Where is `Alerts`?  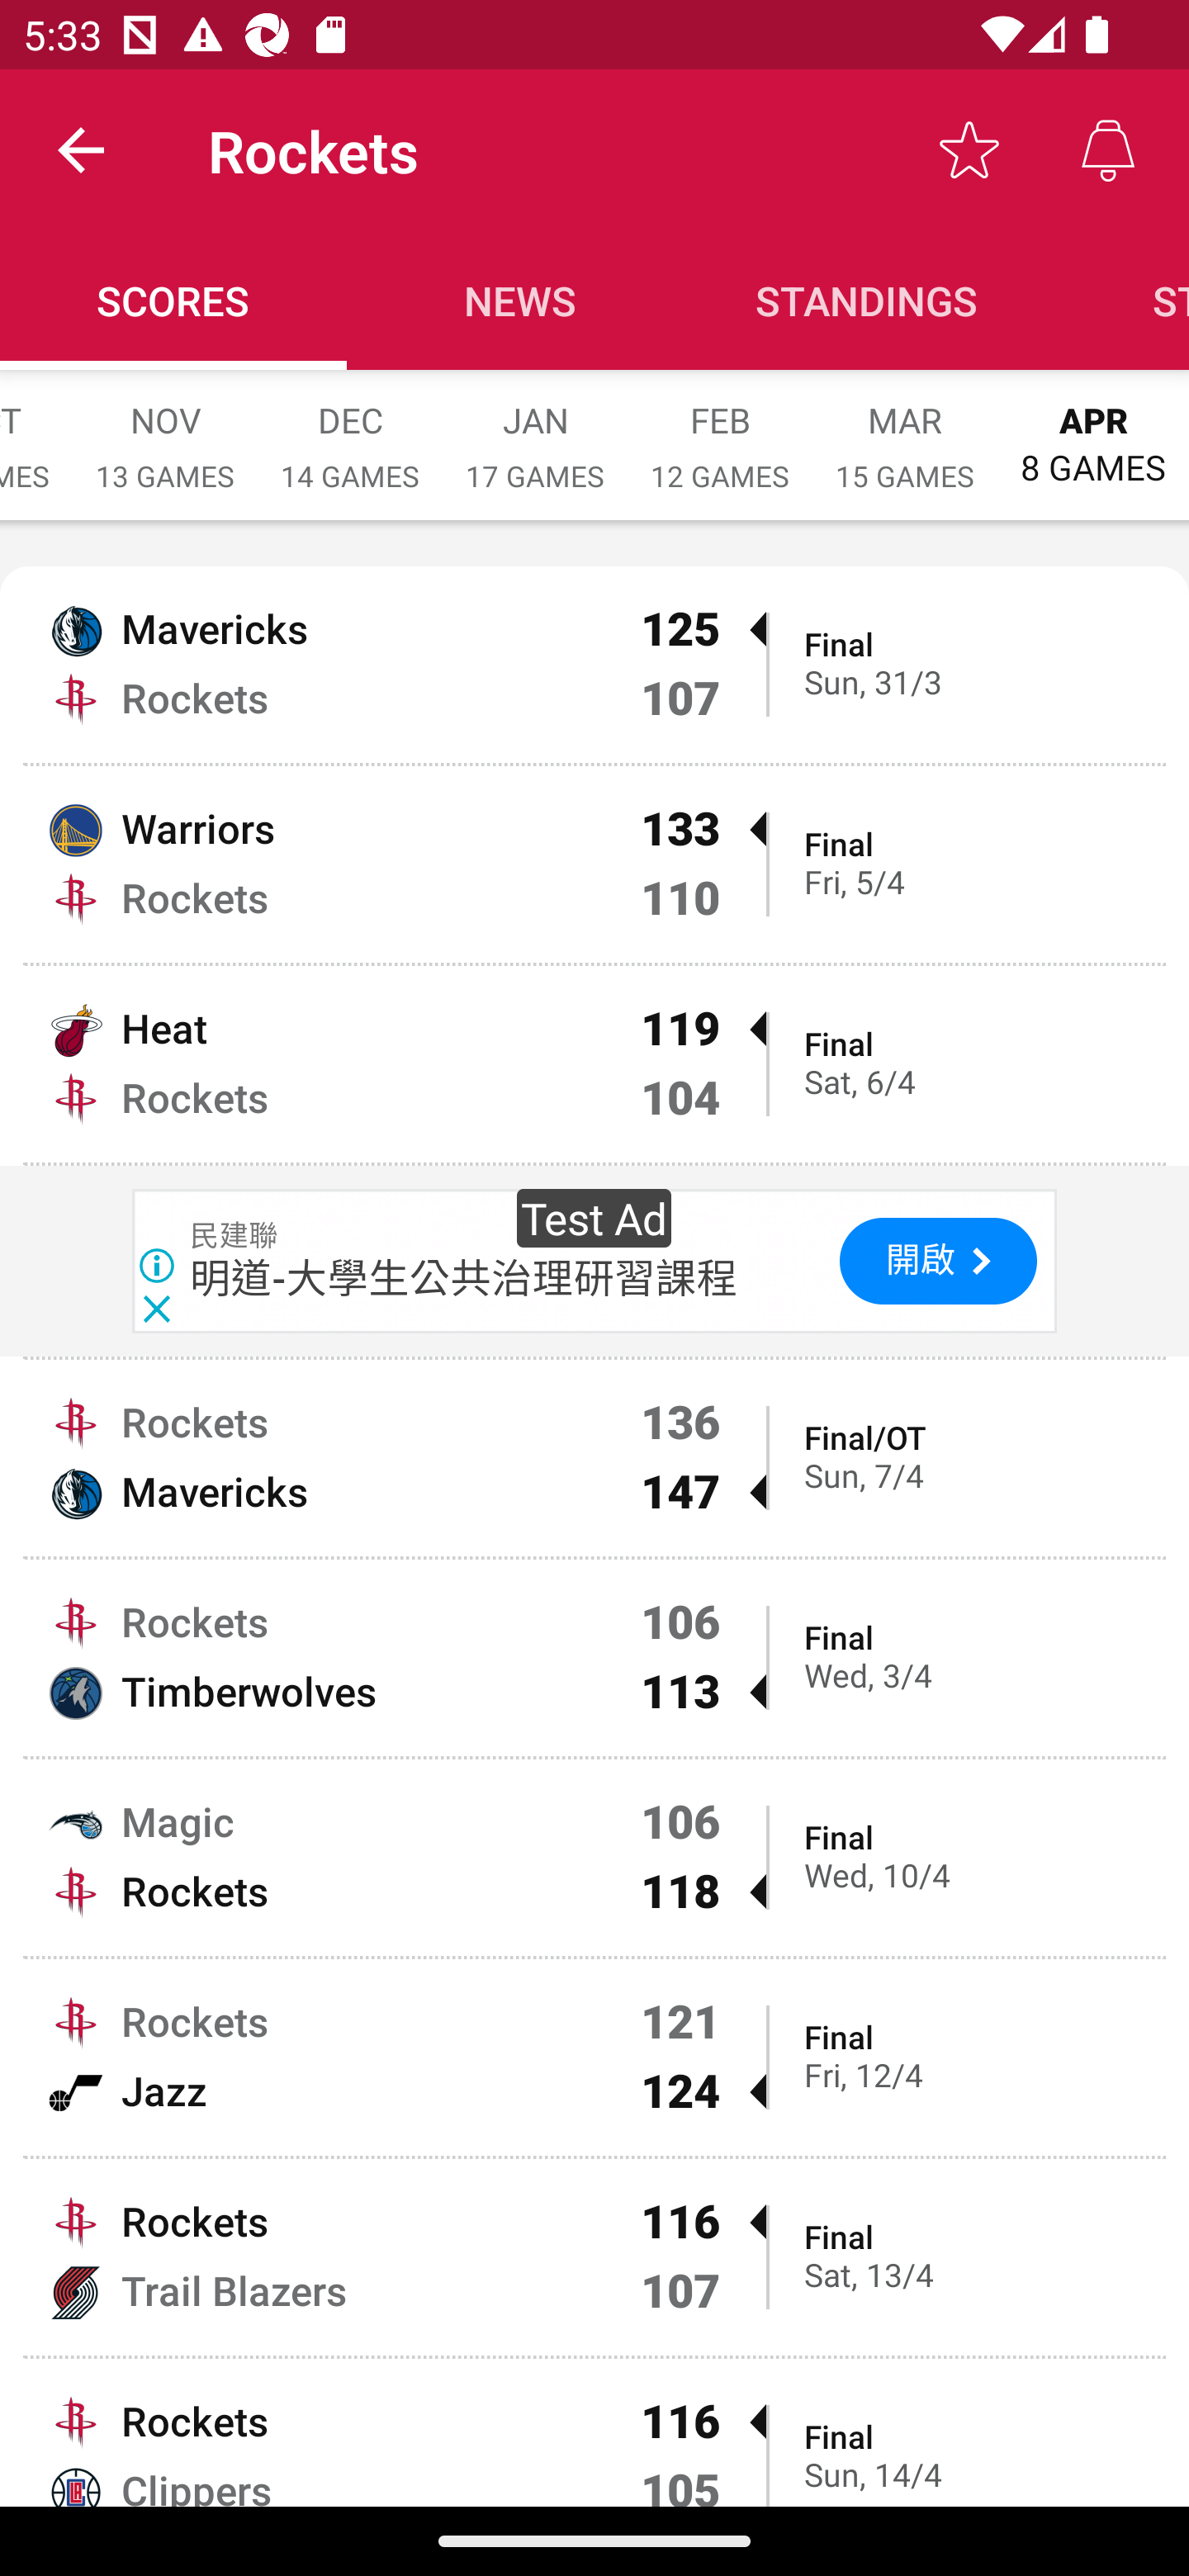
Alerts is located at coordinates (1108, 149).